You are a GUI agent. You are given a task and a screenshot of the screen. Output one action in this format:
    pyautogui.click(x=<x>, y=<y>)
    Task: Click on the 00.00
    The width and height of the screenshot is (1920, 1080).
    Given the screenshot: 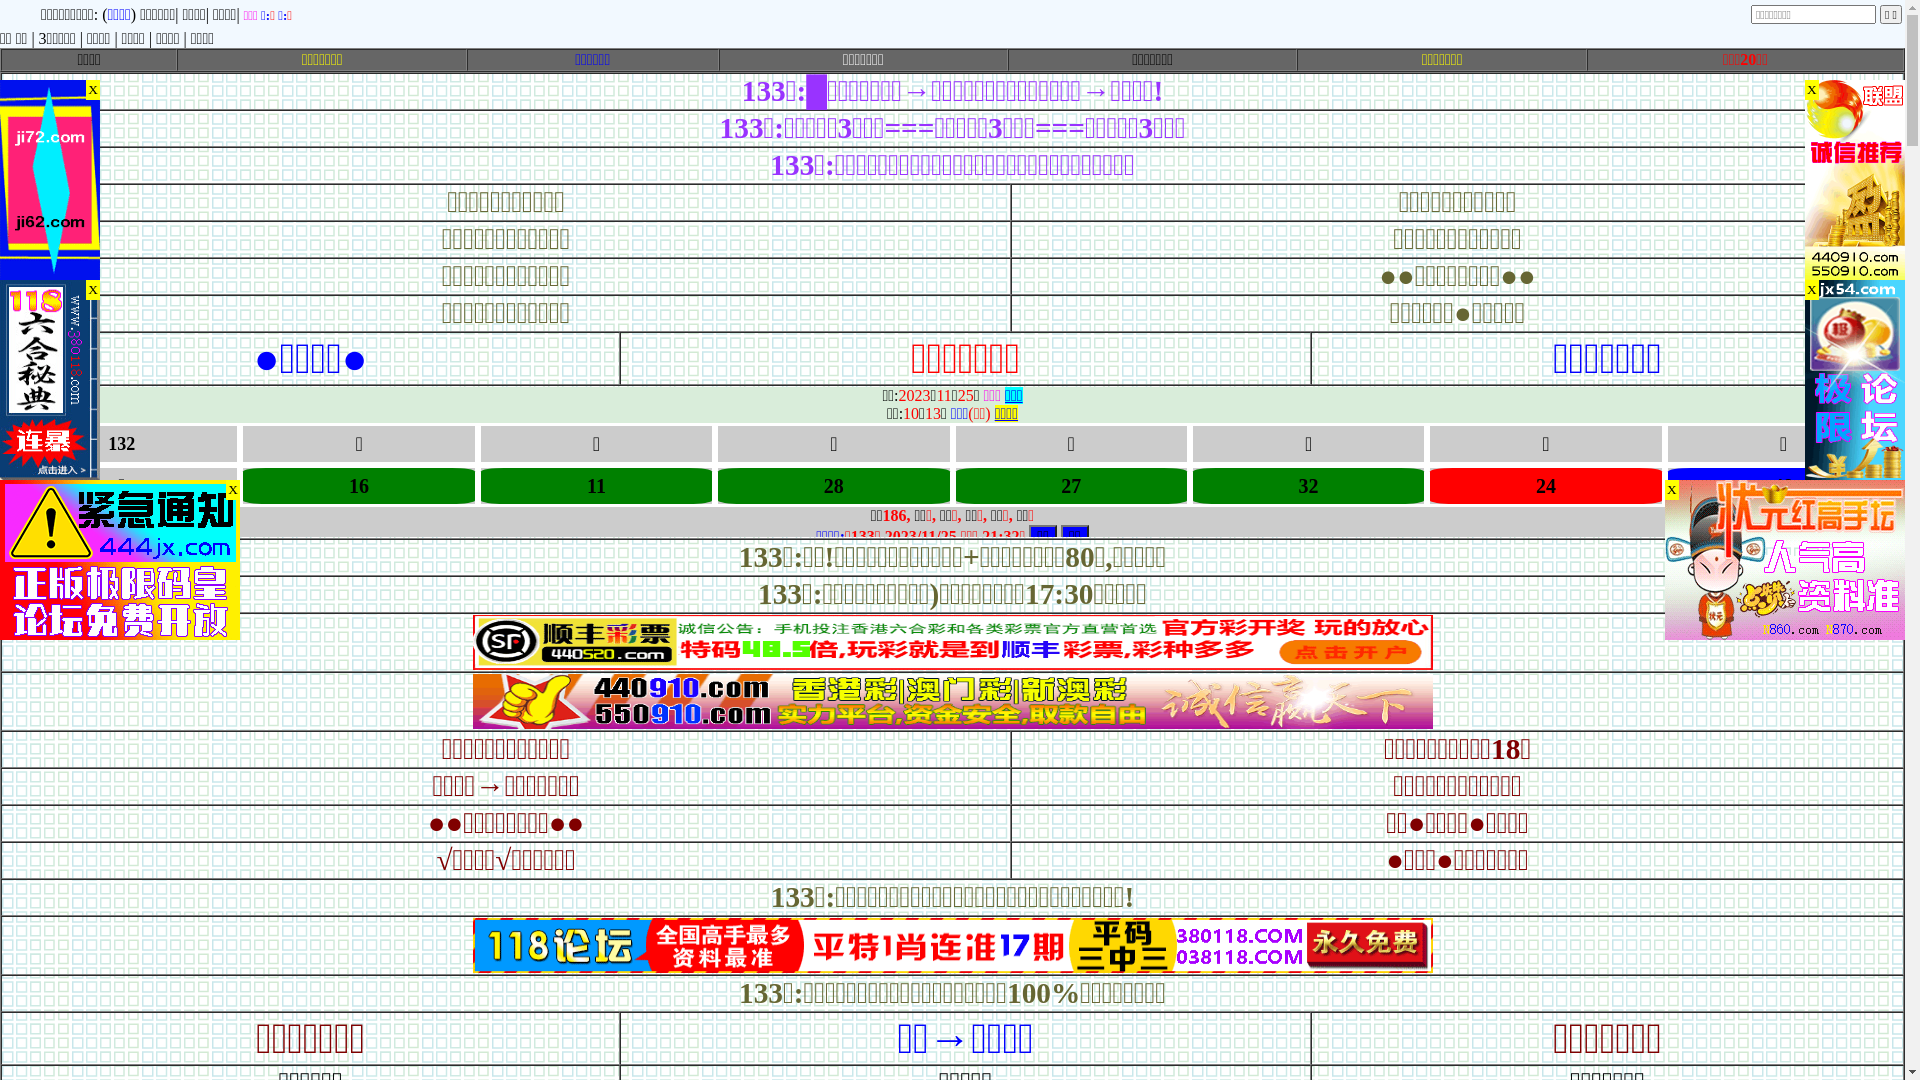 What is the action you would take?
    pyautogui.click(x=952, y=968)
    